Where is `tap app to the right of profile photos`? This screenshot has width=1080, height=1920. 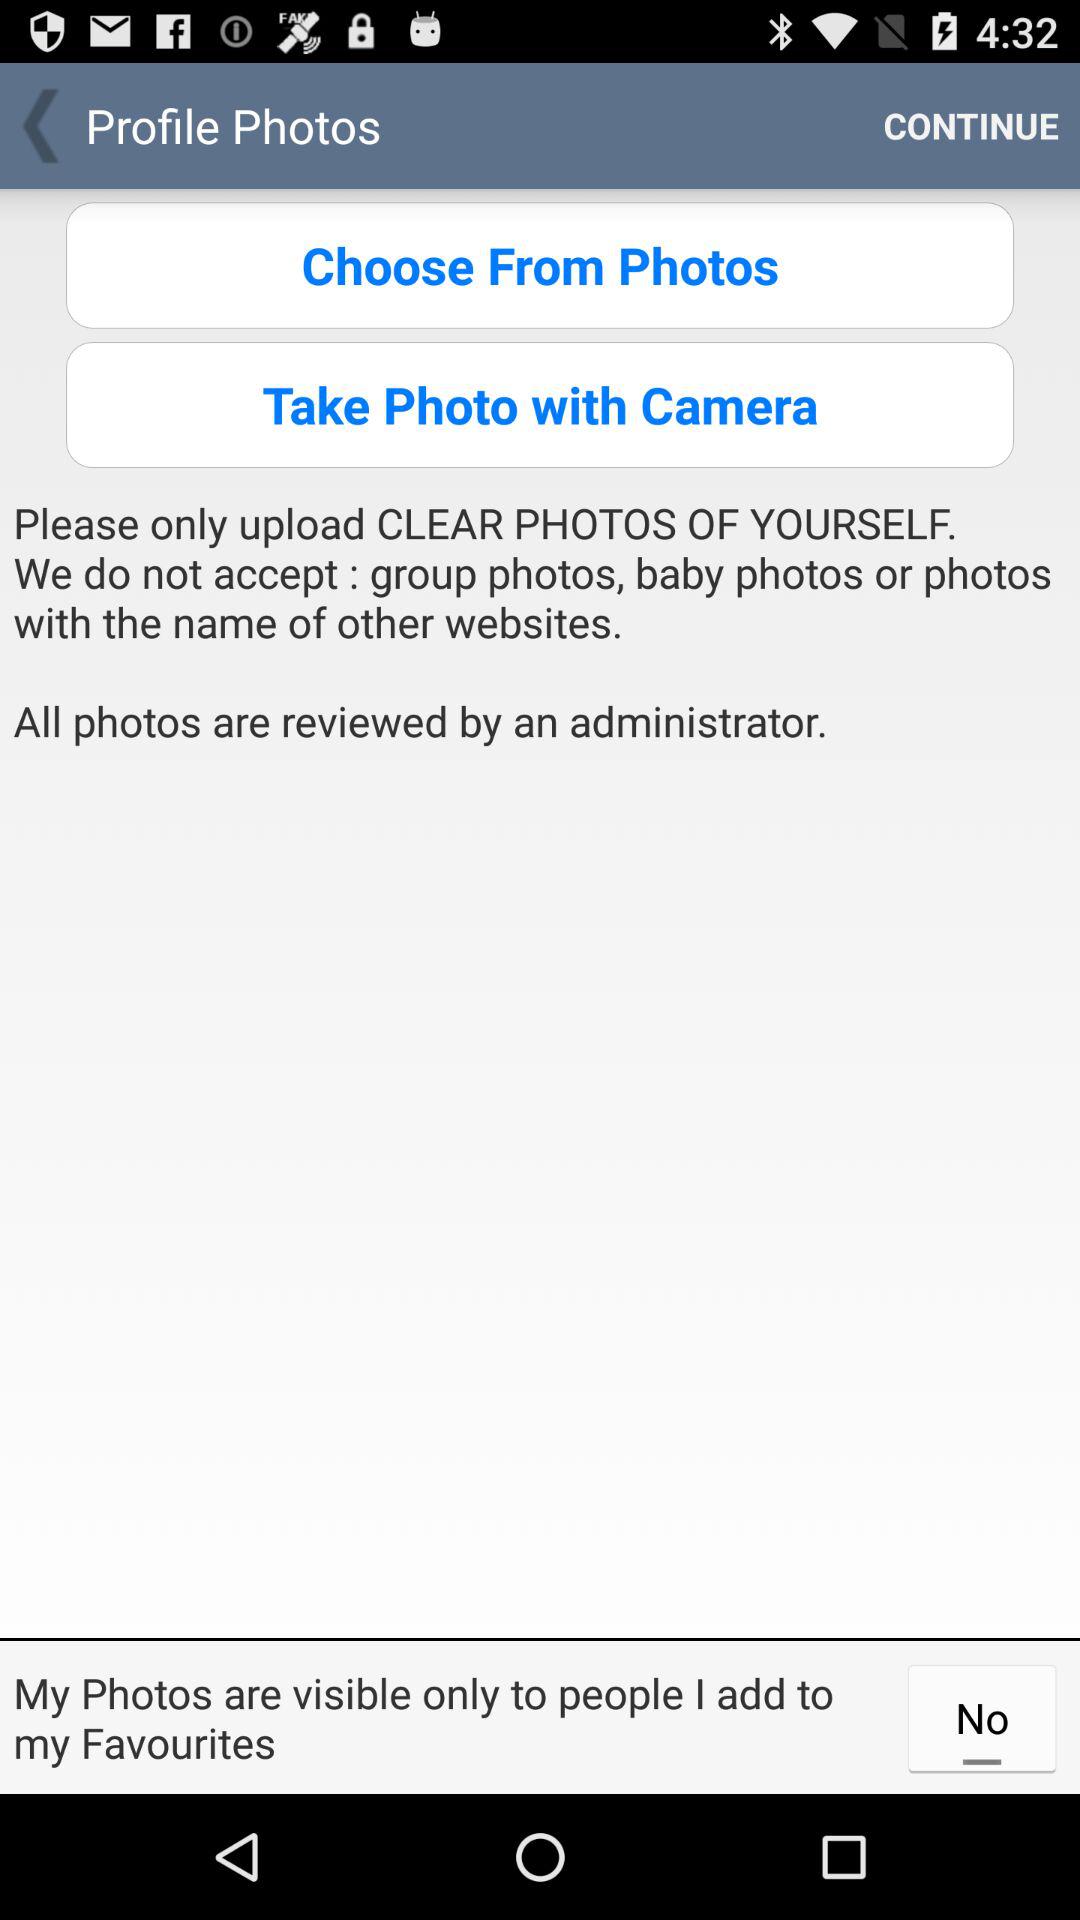
tap app to the right of profile photos is located at coordinates (971, 126).